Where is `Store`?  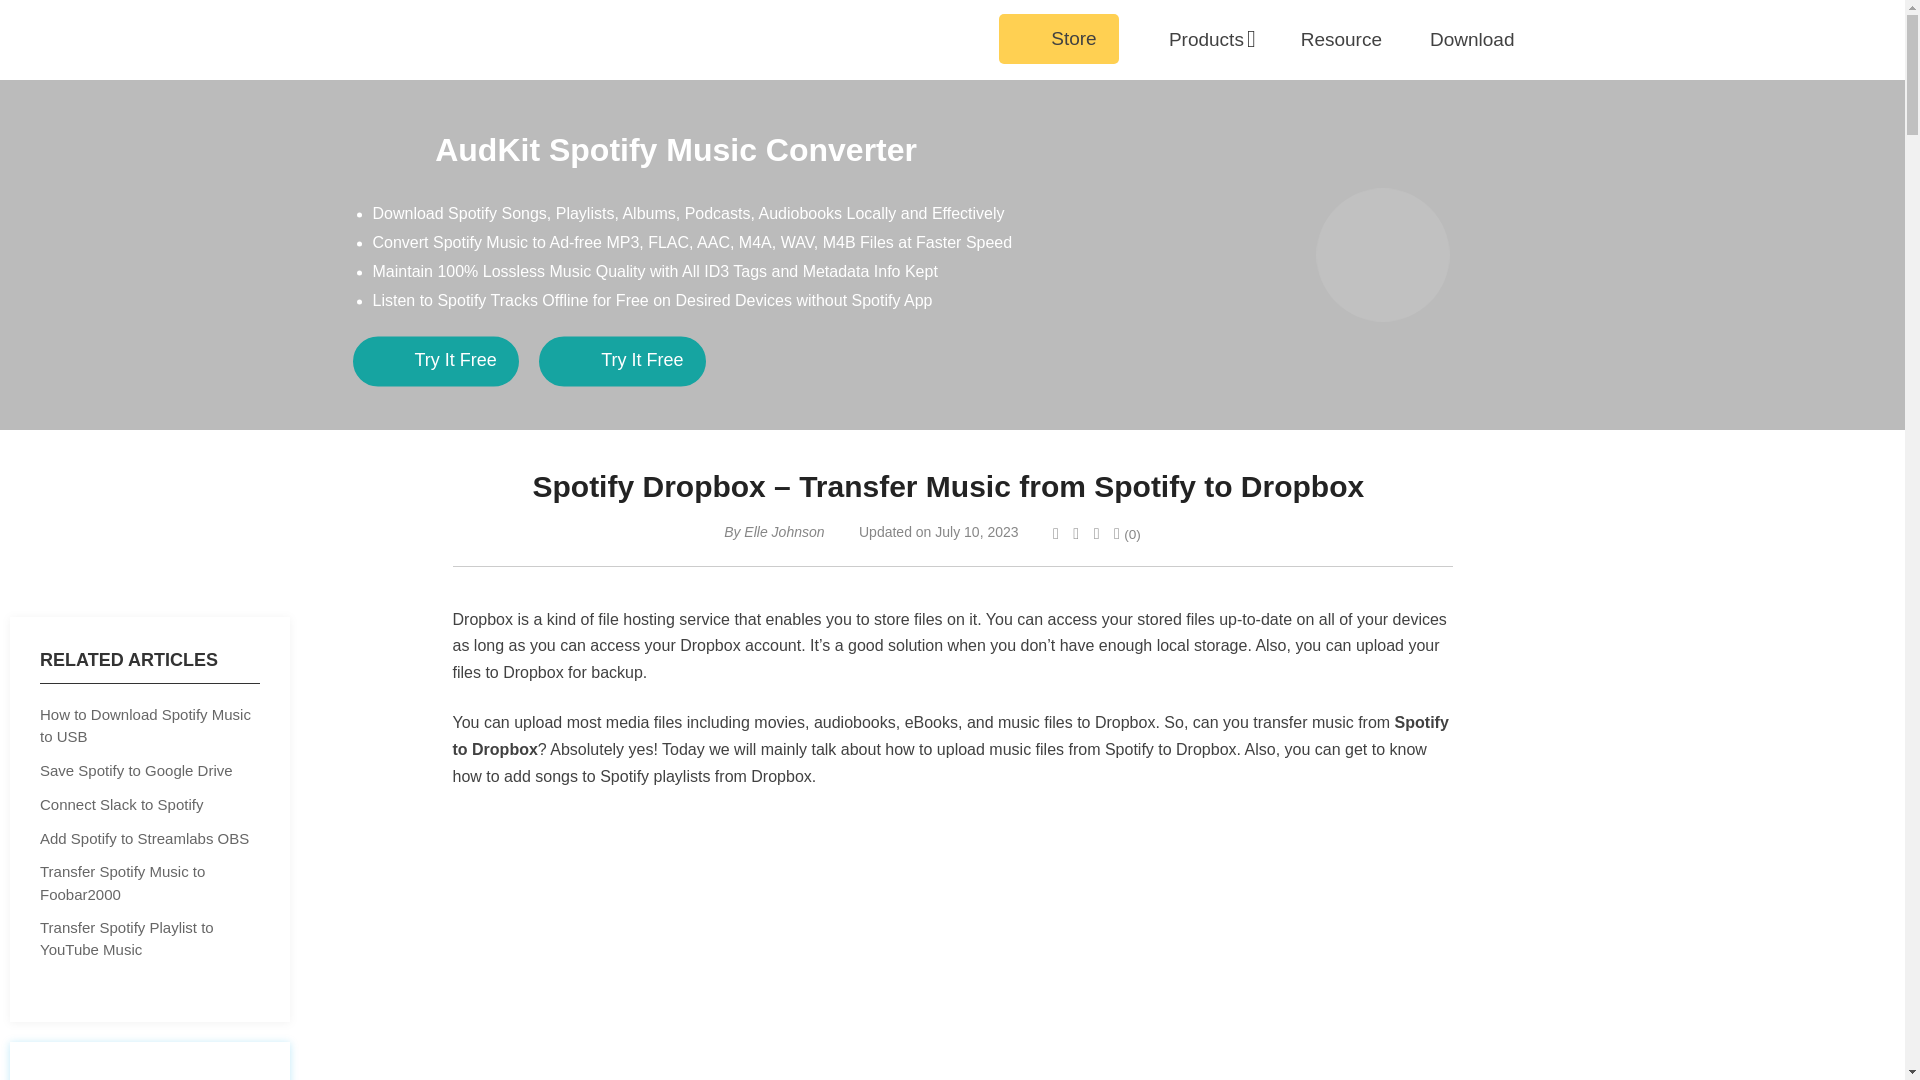
Store is located at coordinates (1058, 38).